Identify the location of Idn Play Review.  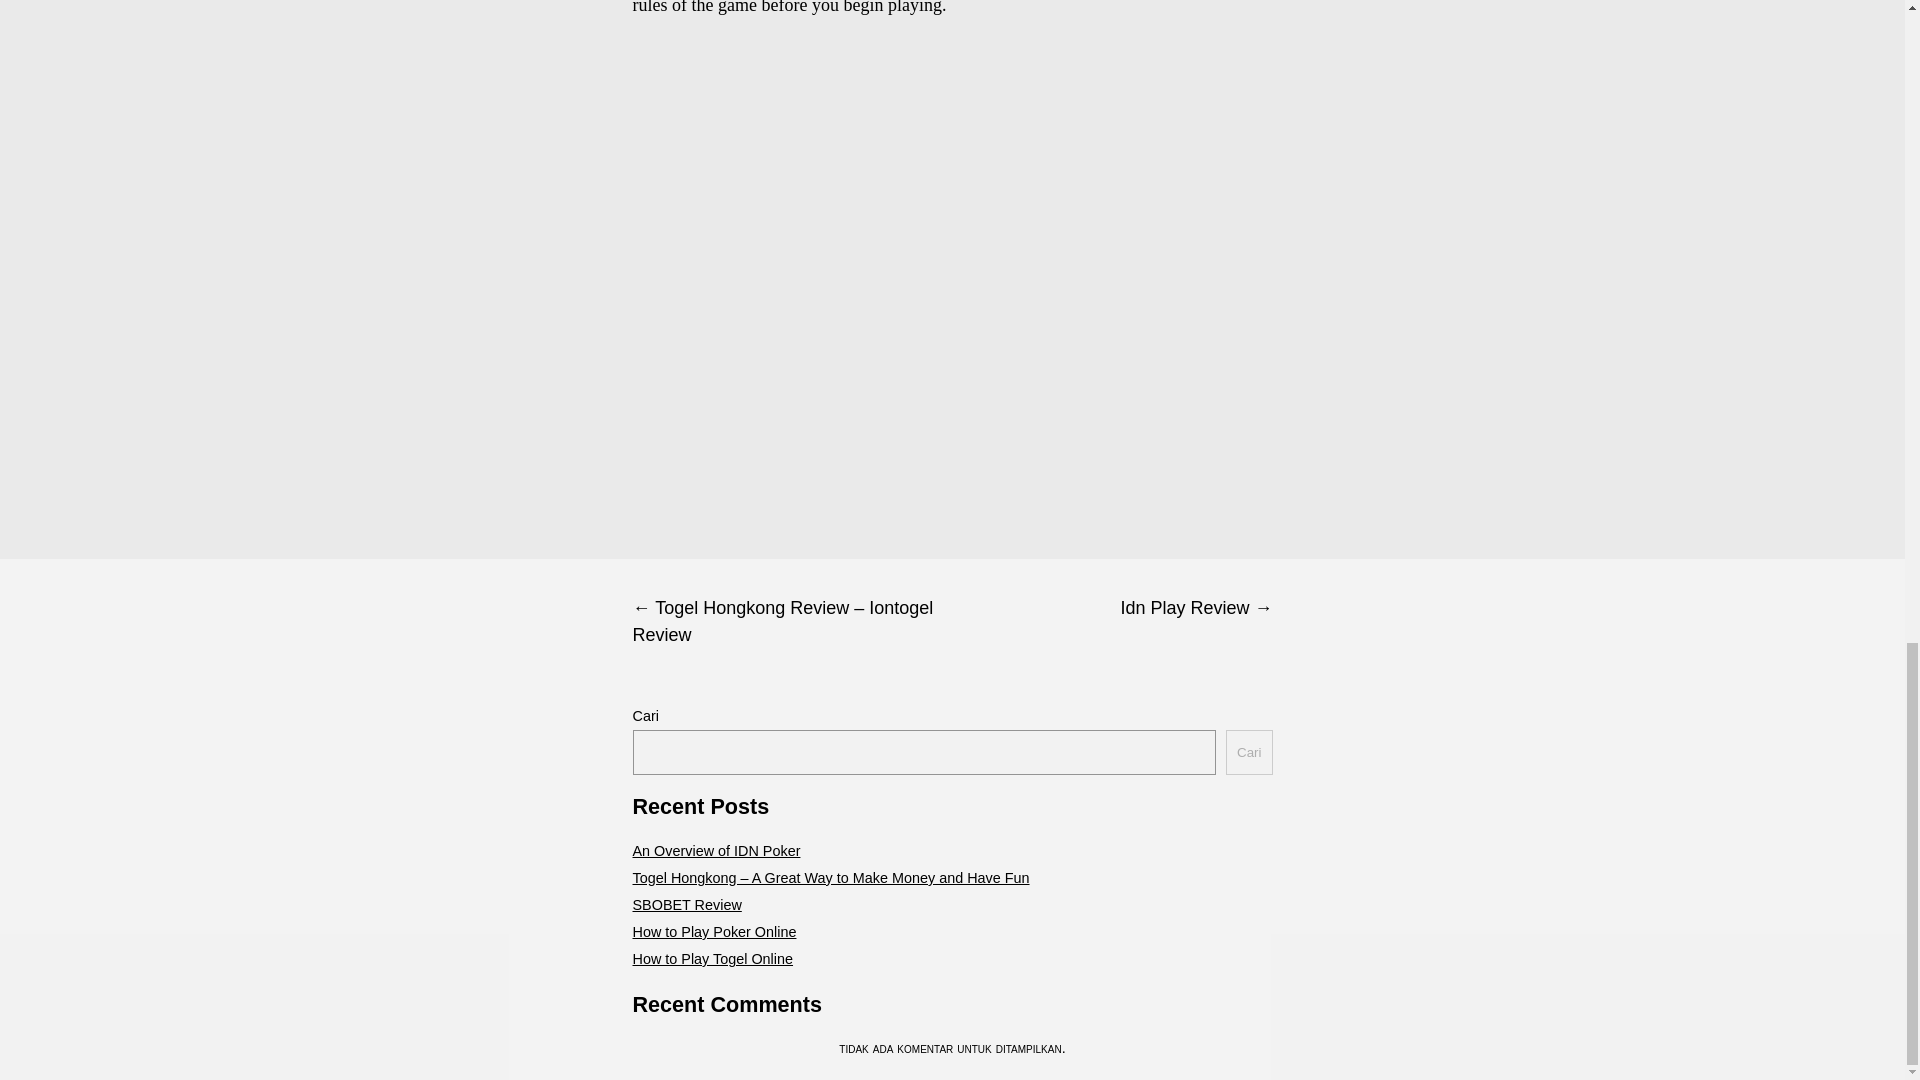
(1112, 608).